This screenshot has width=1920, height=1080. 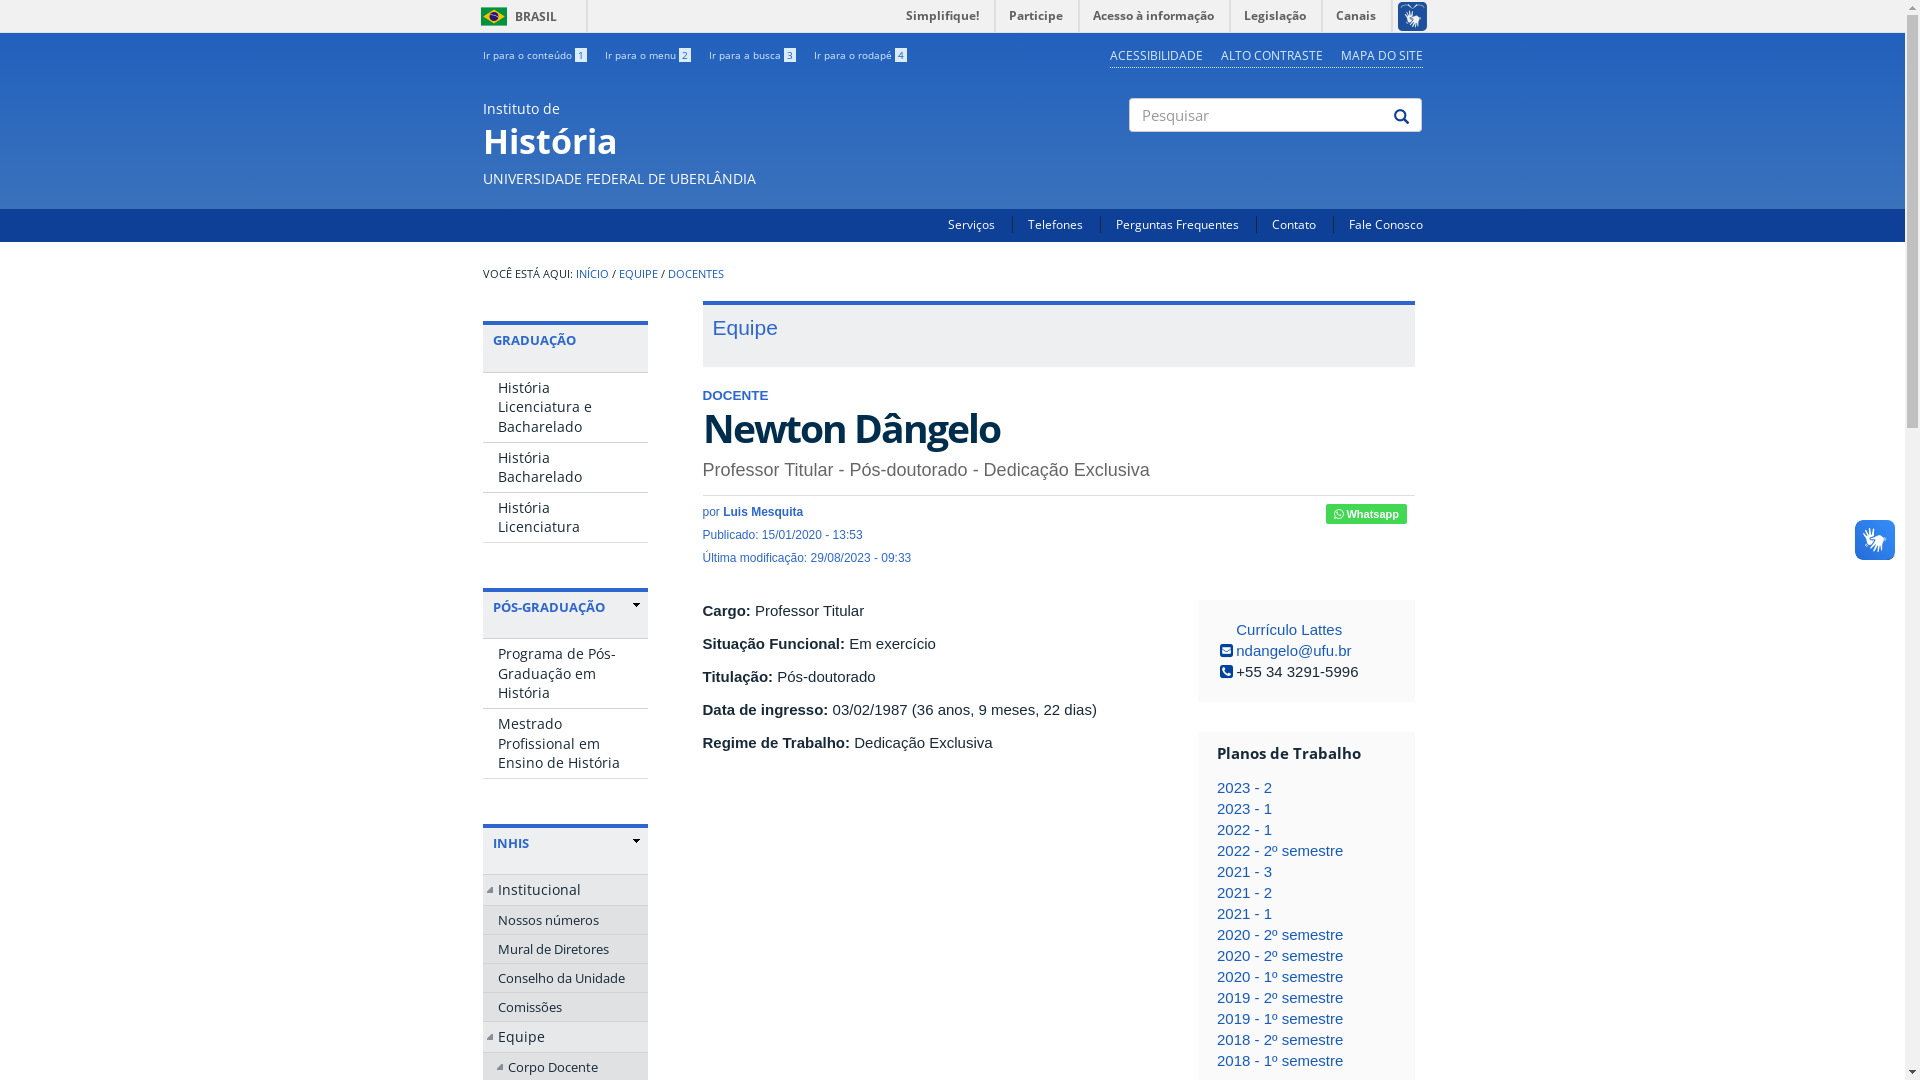 I want to click on Whatsapp, so click(x=1366, y=514).